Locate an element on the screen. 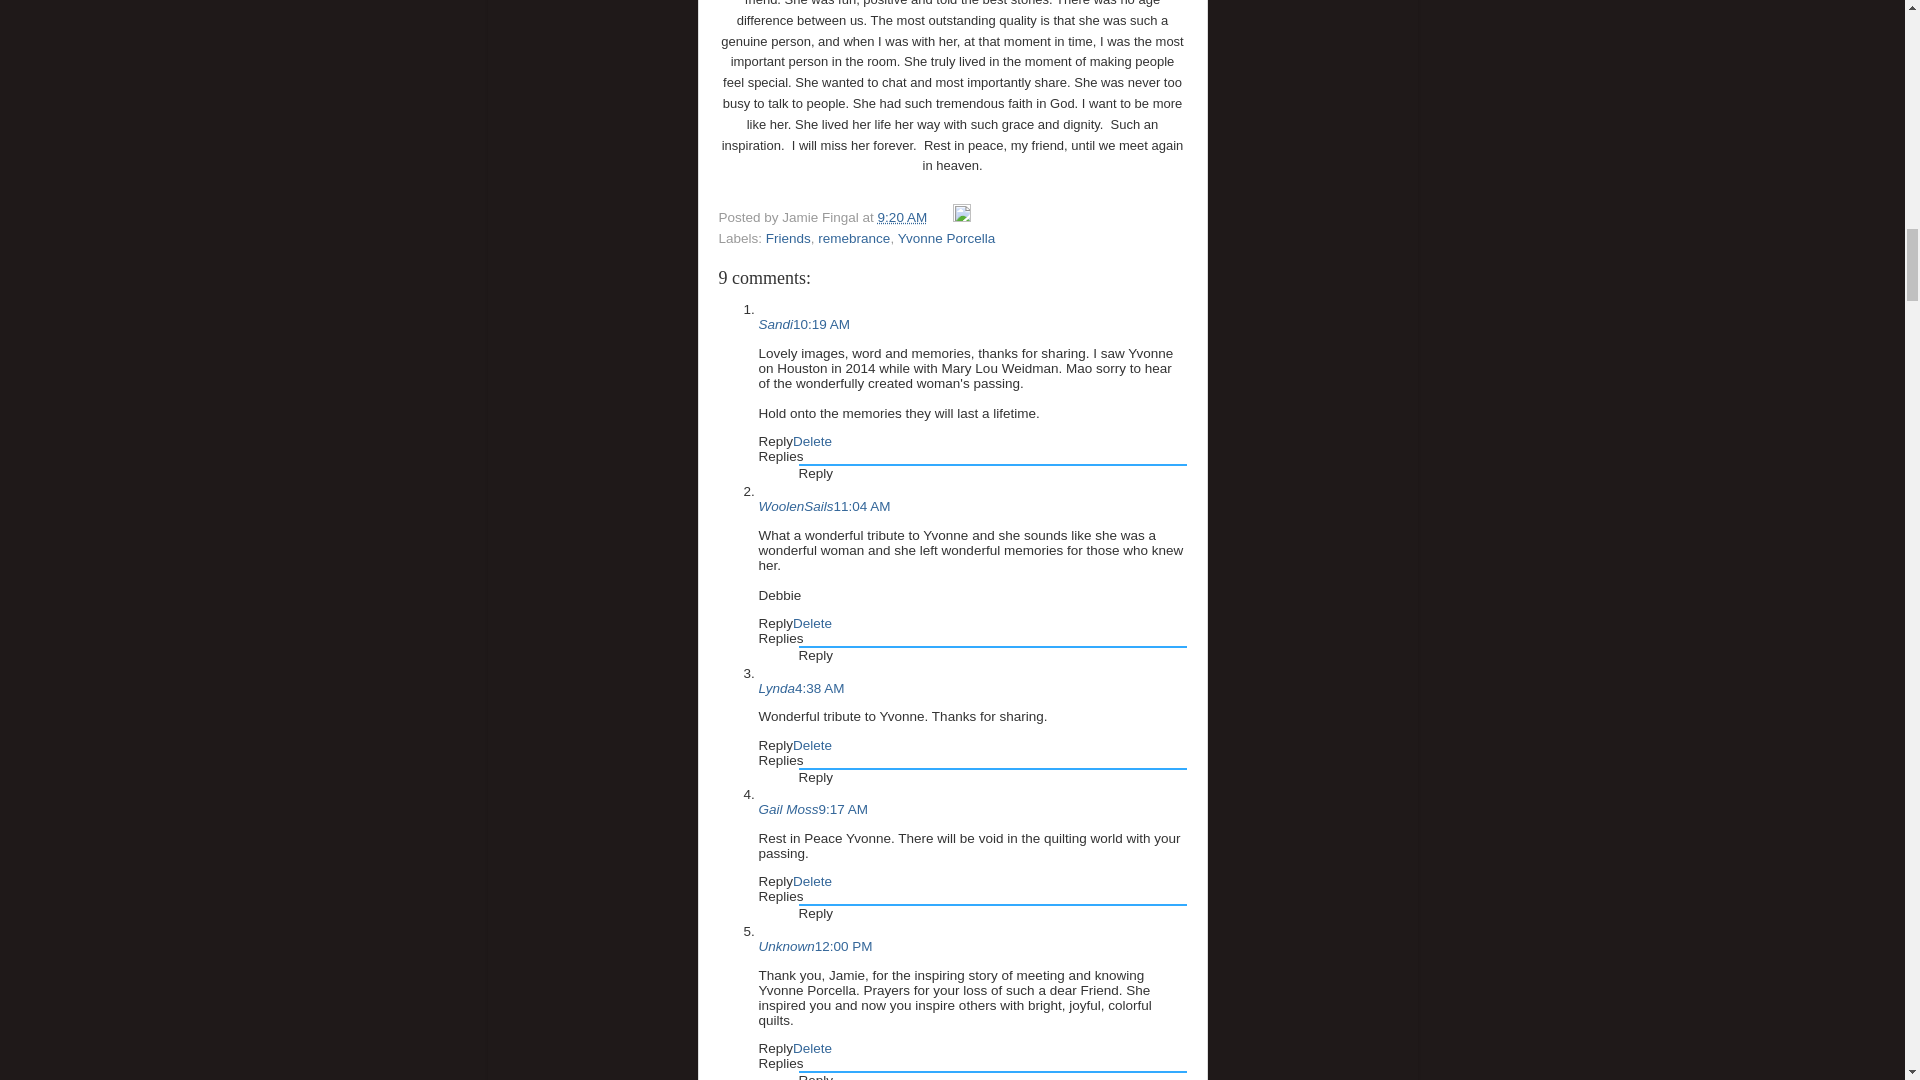 This screenshot has width=1920, height=1080. Friends is located at coordinates (788, 238).